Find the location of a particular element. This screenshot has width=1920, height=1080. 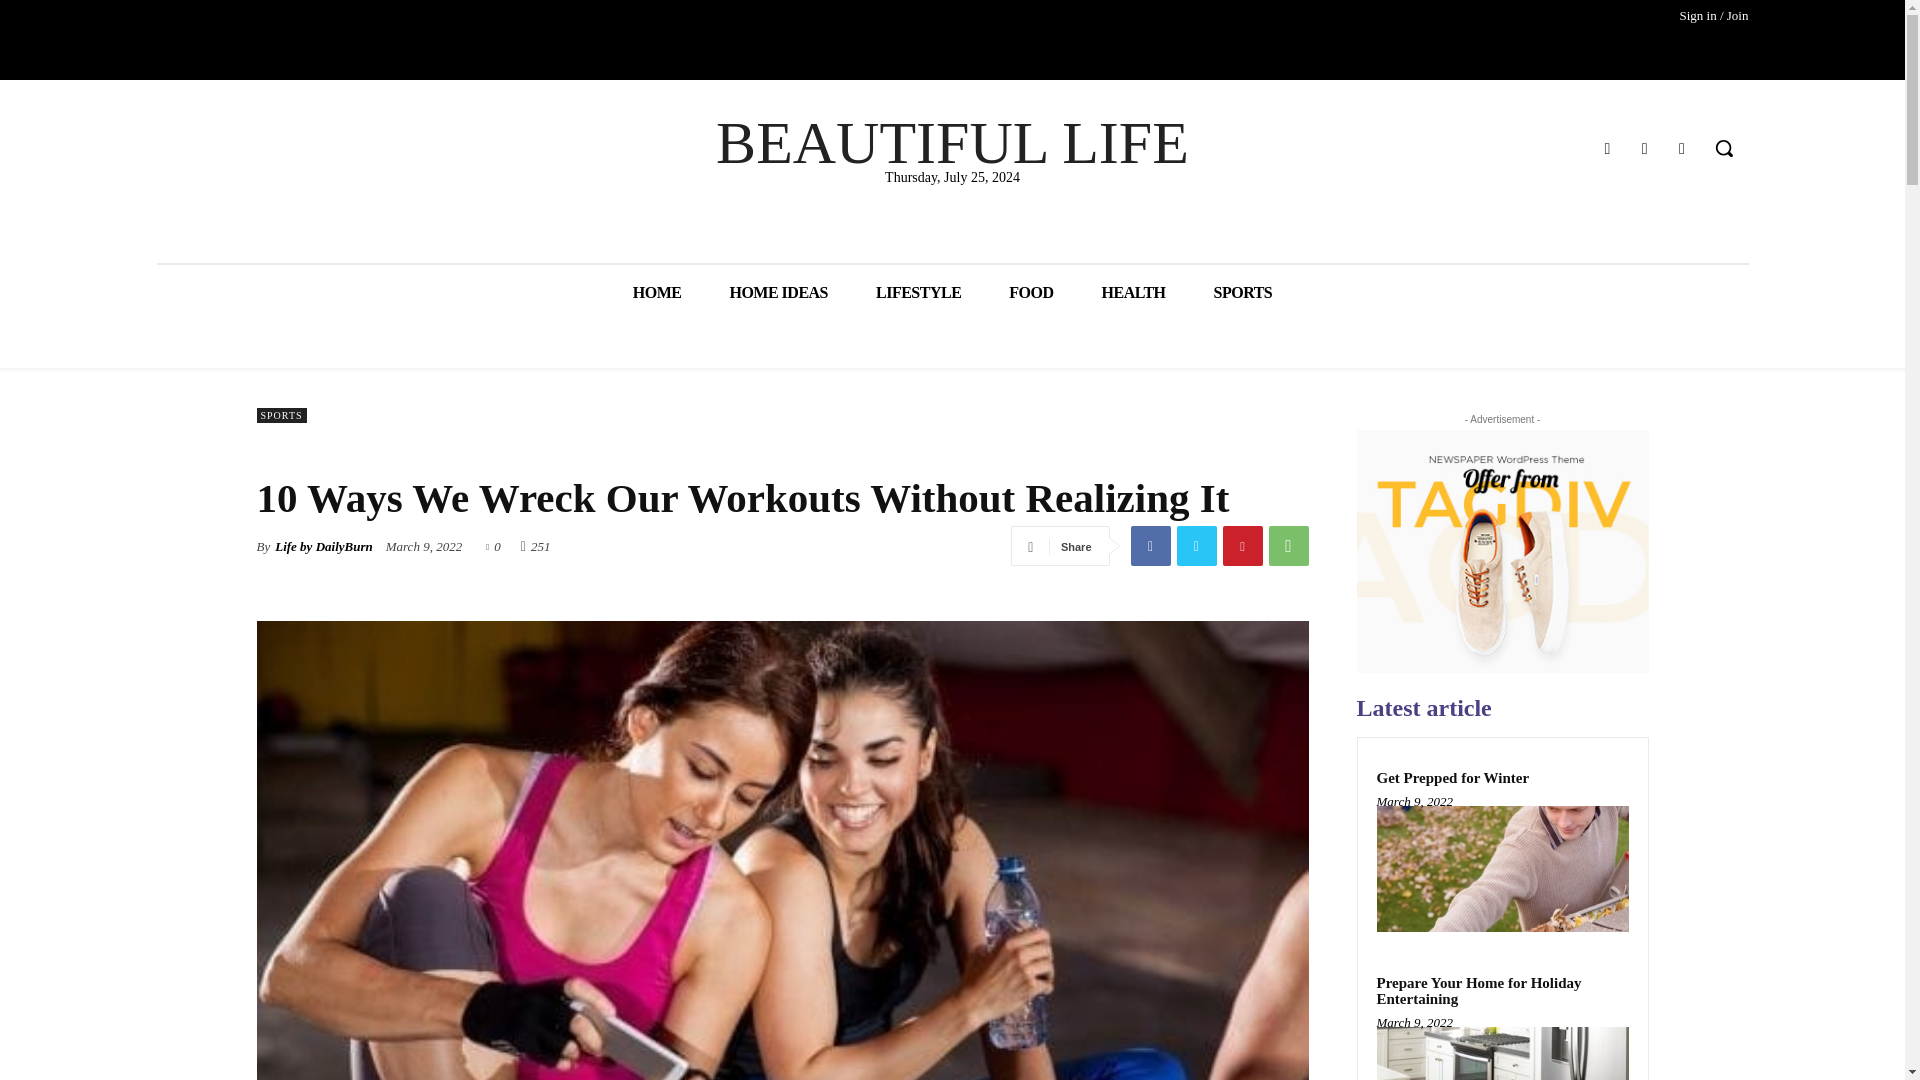

HOME IDEAS is located at coordinates (778, 292).